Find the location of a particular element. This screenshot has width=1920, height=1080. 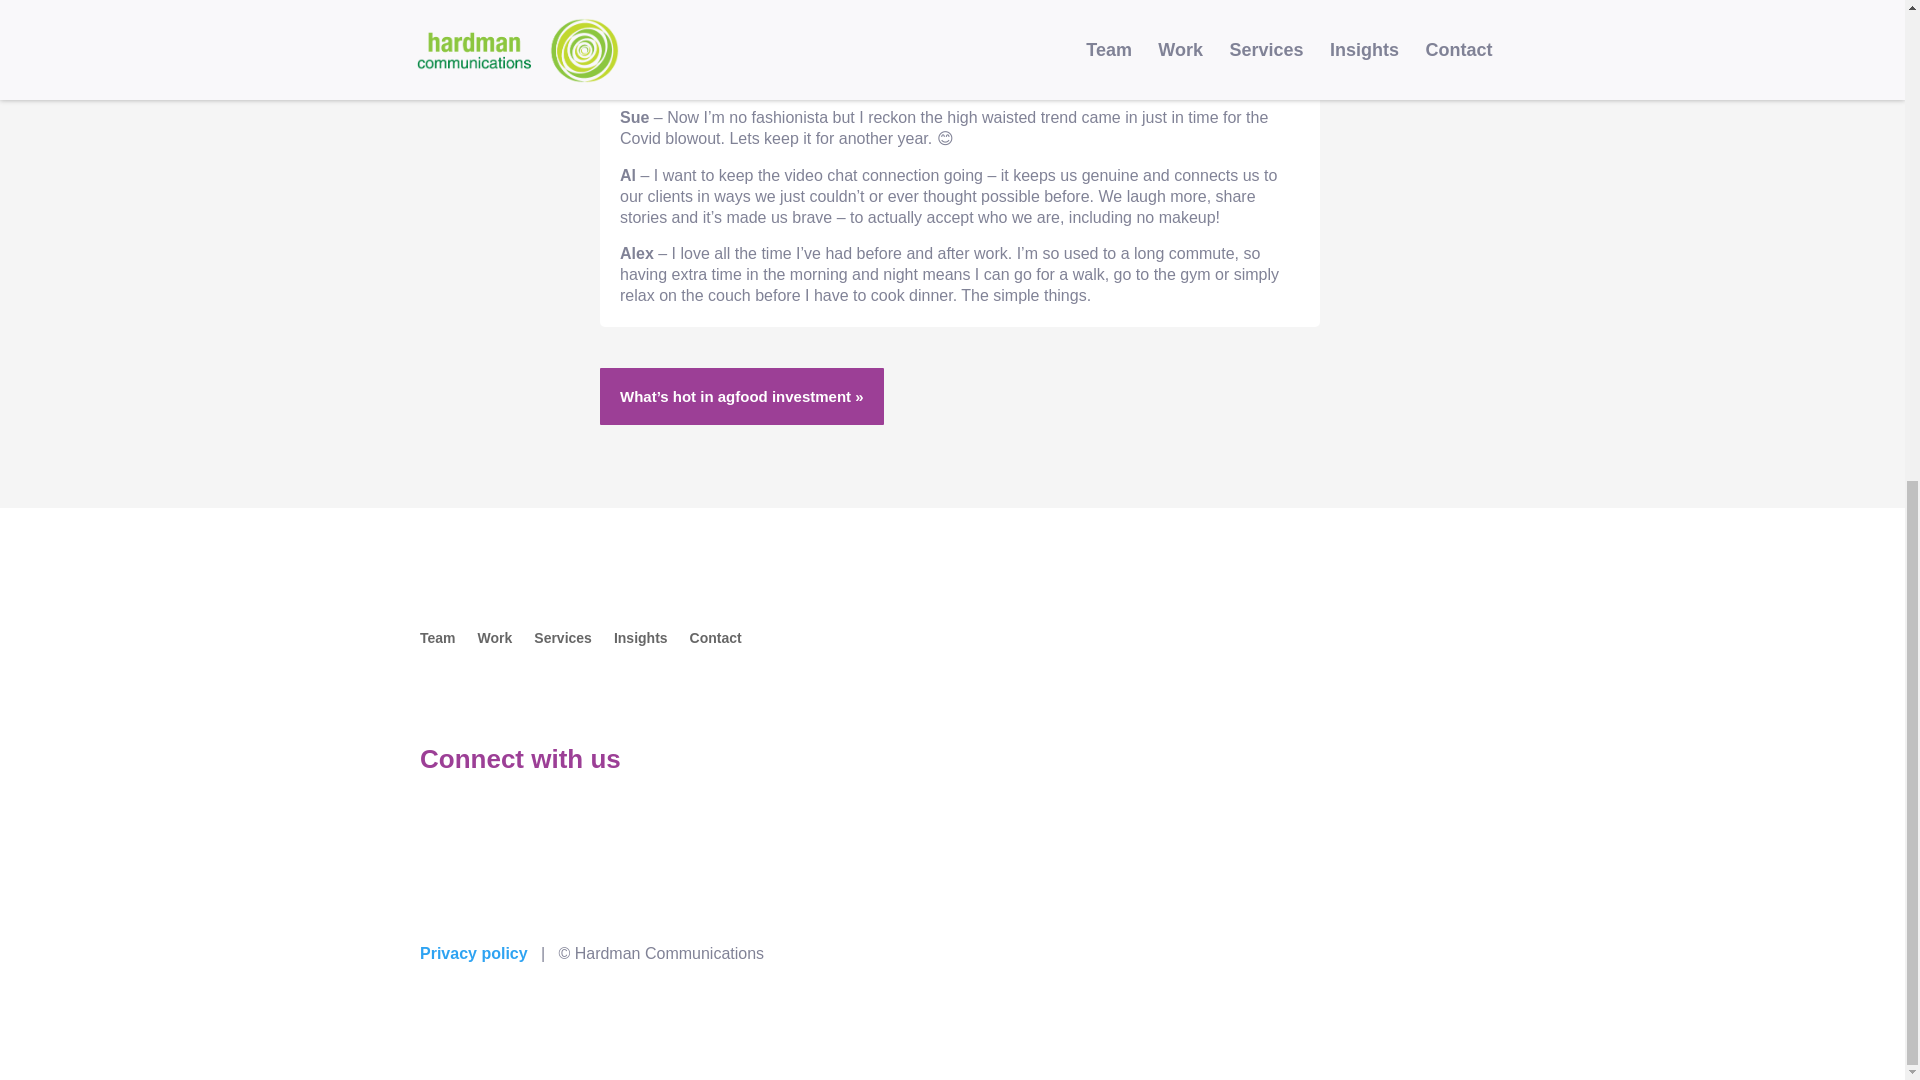

Team is located at coordinates (438, 642).